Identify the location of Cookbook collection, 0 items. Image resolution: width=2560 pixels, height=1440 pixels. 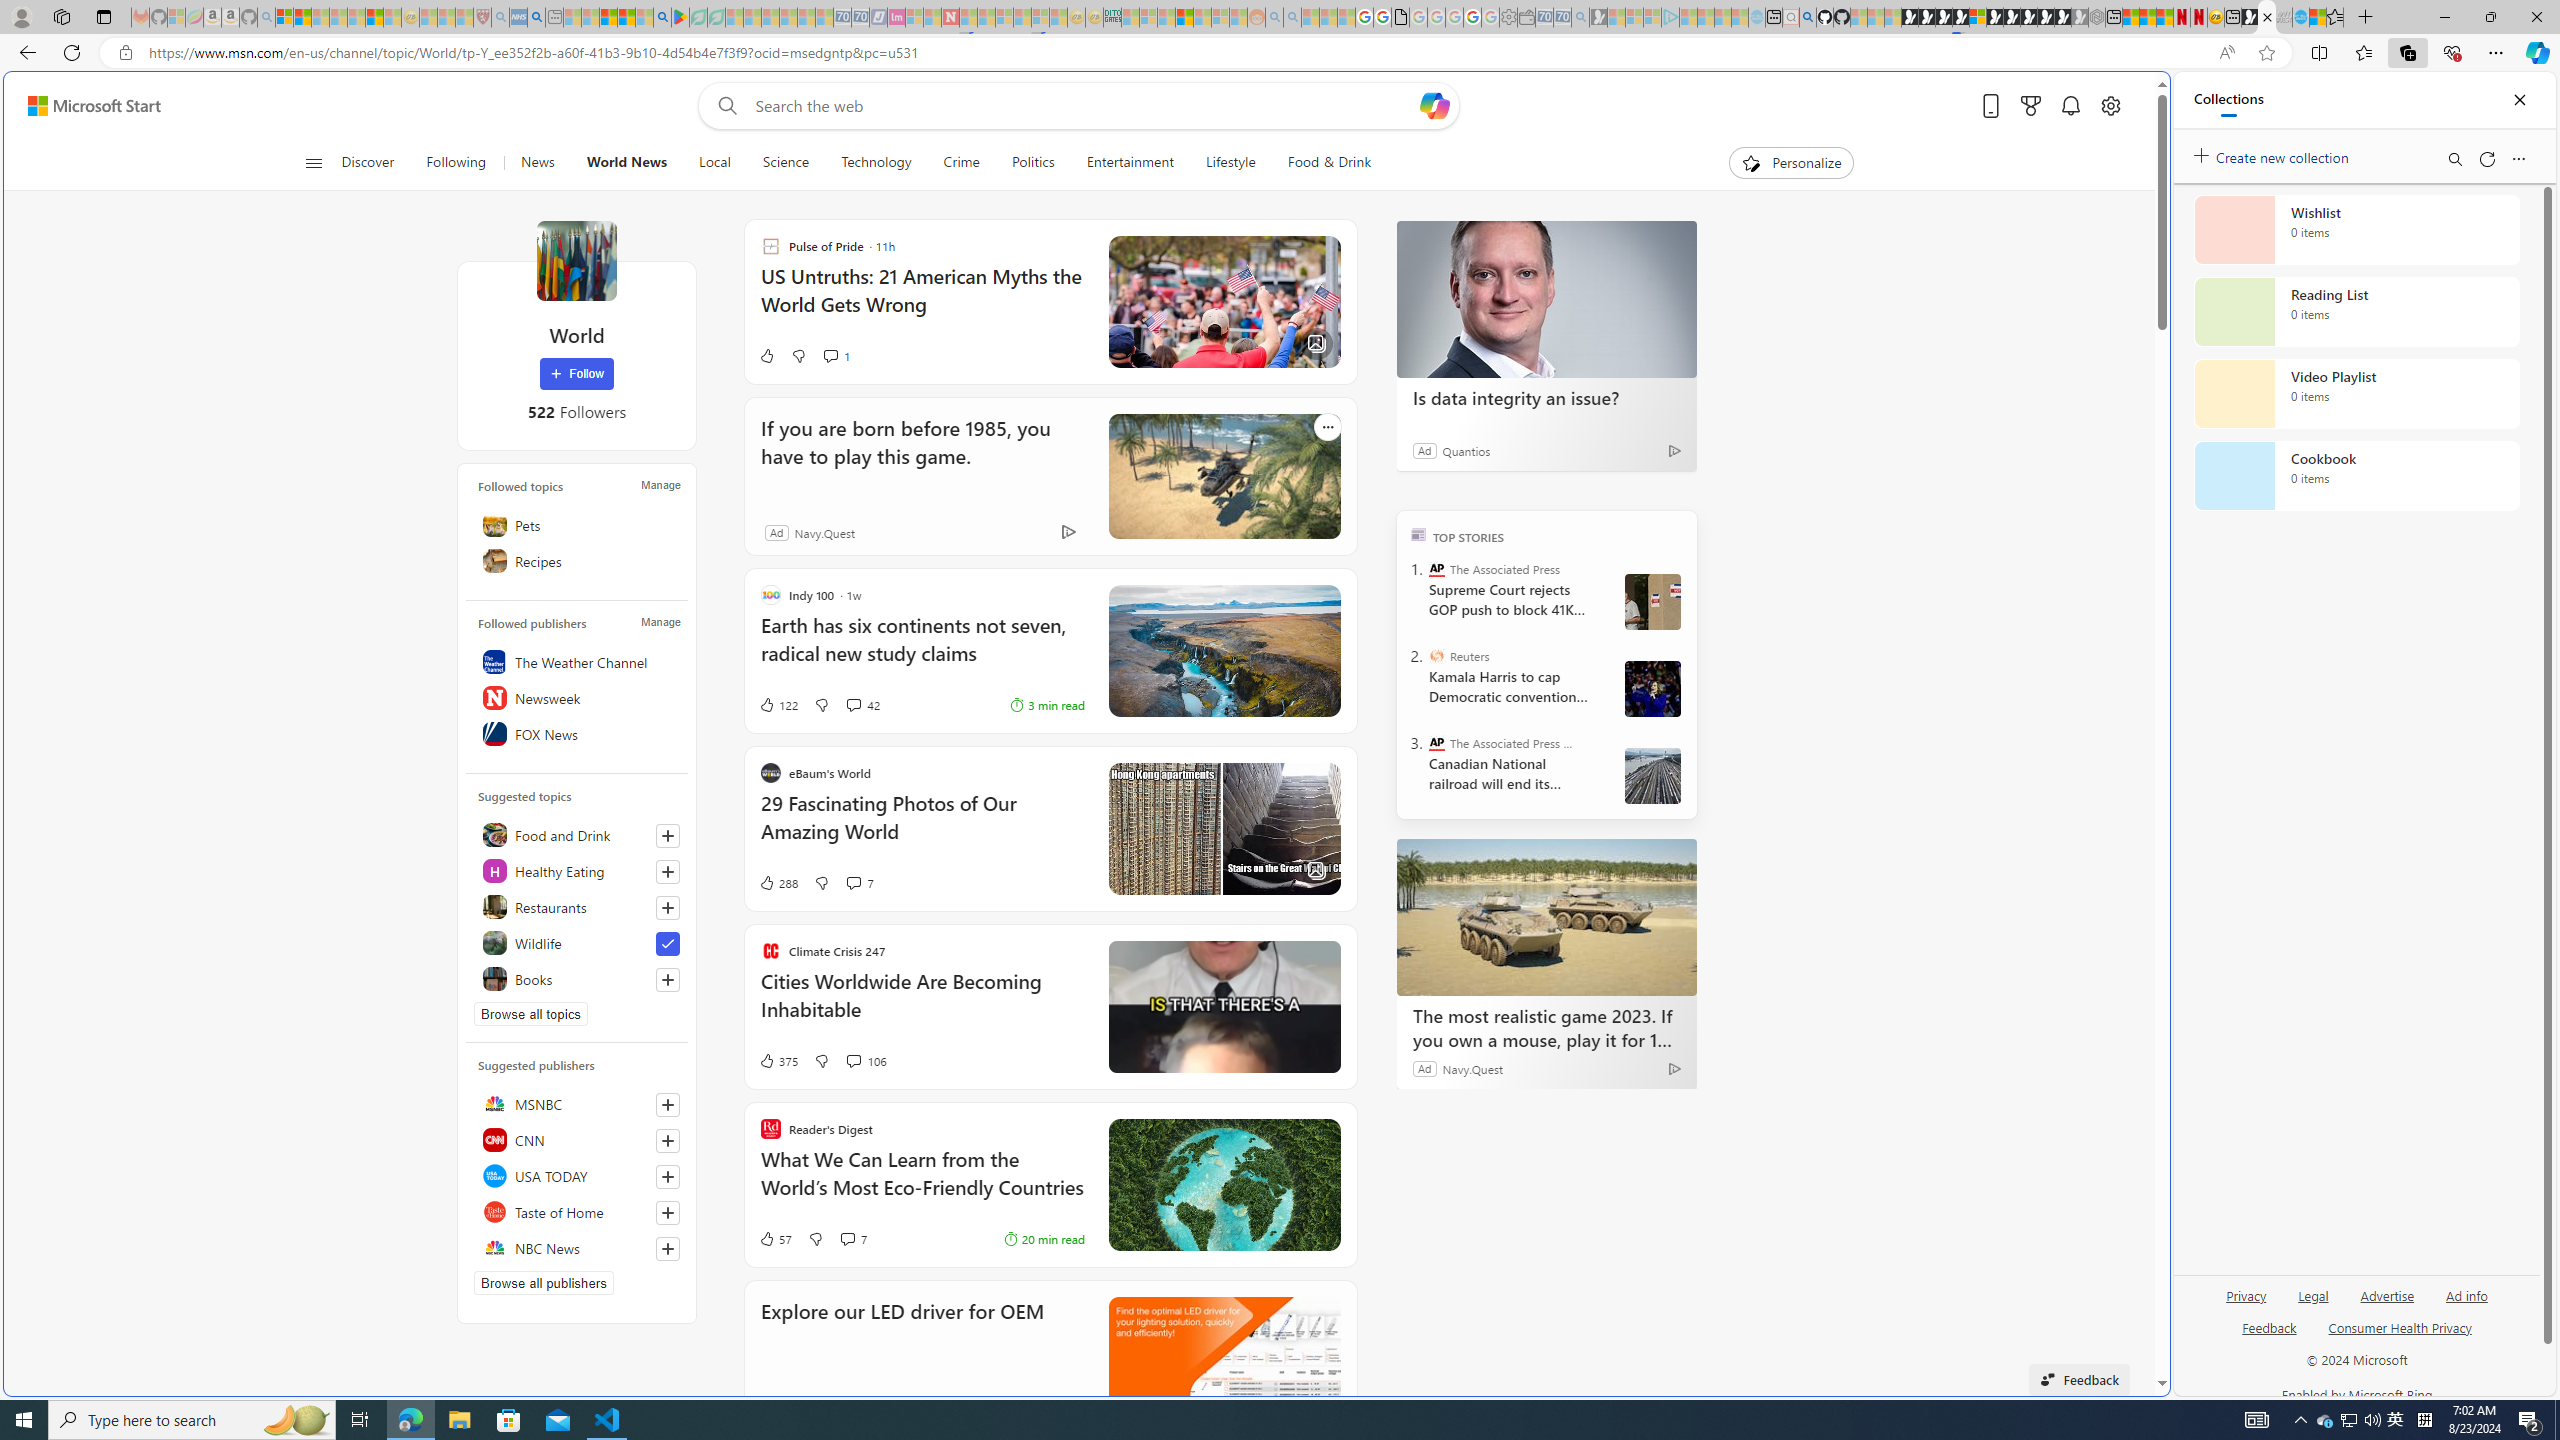
(2356, 476).